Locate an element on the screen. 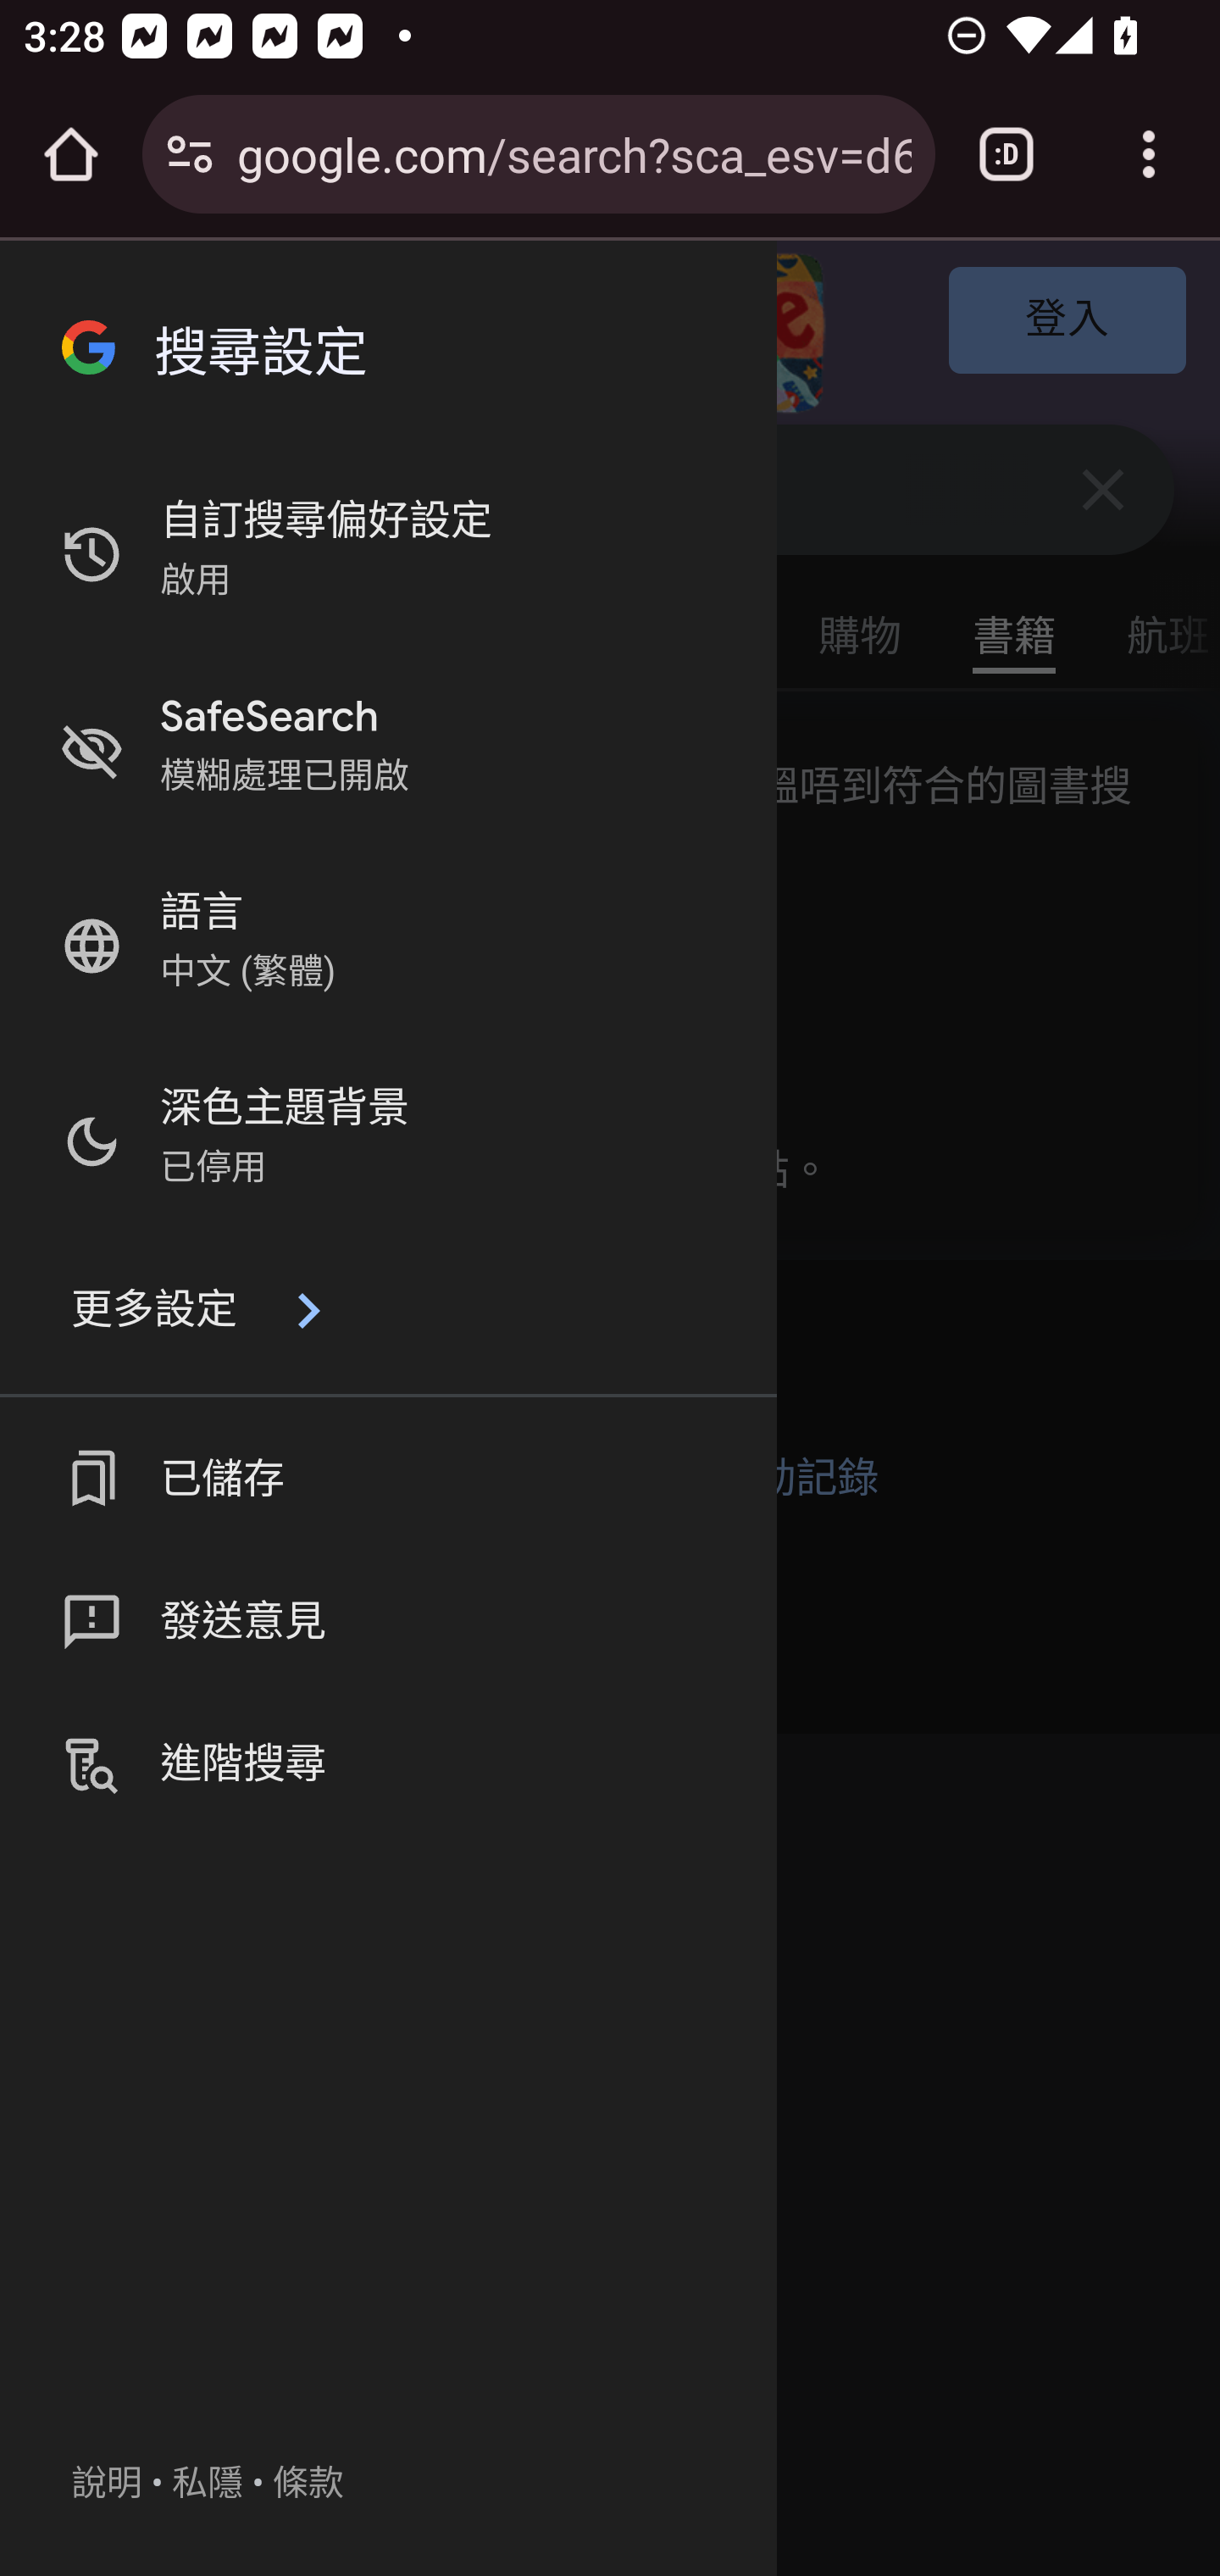 This screenshot has width=1220, height=2576. 深色主題背景 已停用 is located at coordinates (388, 1141).